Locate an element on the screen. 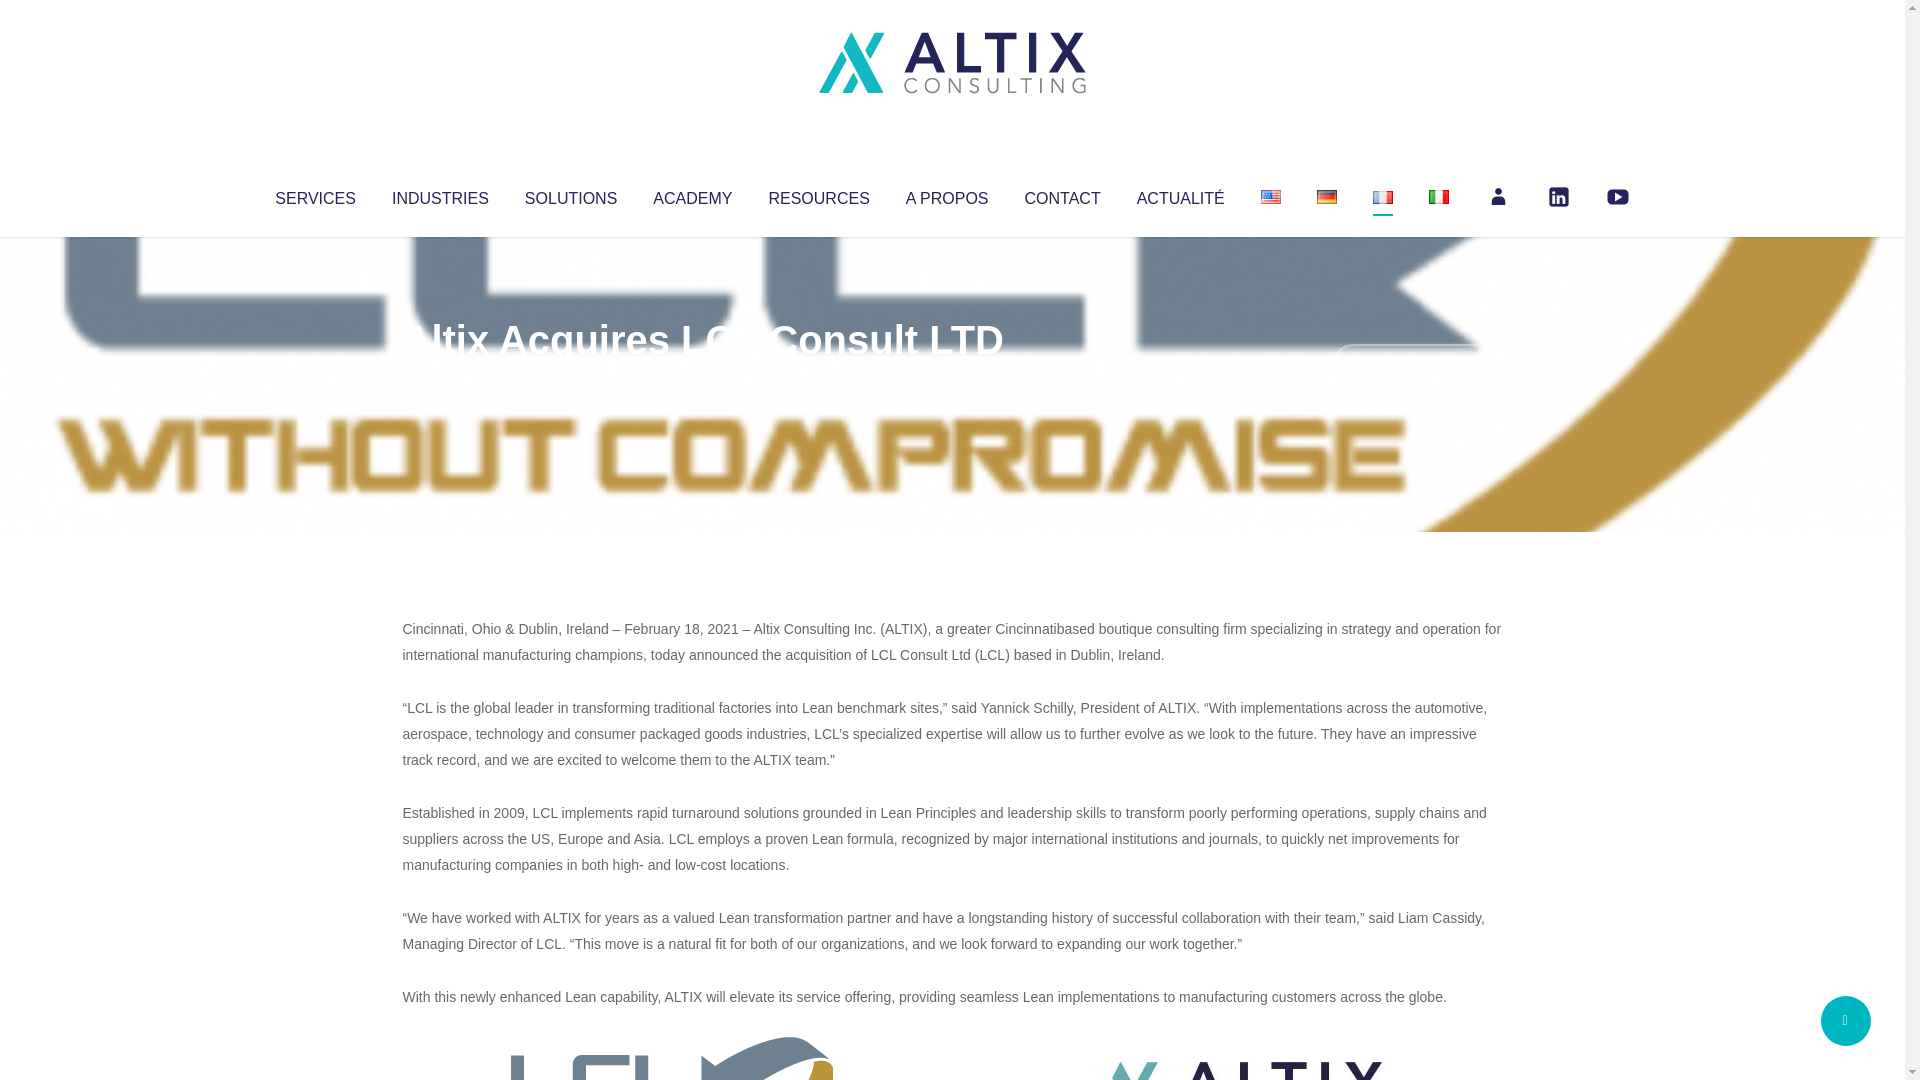  SOLUTIONS is located at coordinates (570, 194).